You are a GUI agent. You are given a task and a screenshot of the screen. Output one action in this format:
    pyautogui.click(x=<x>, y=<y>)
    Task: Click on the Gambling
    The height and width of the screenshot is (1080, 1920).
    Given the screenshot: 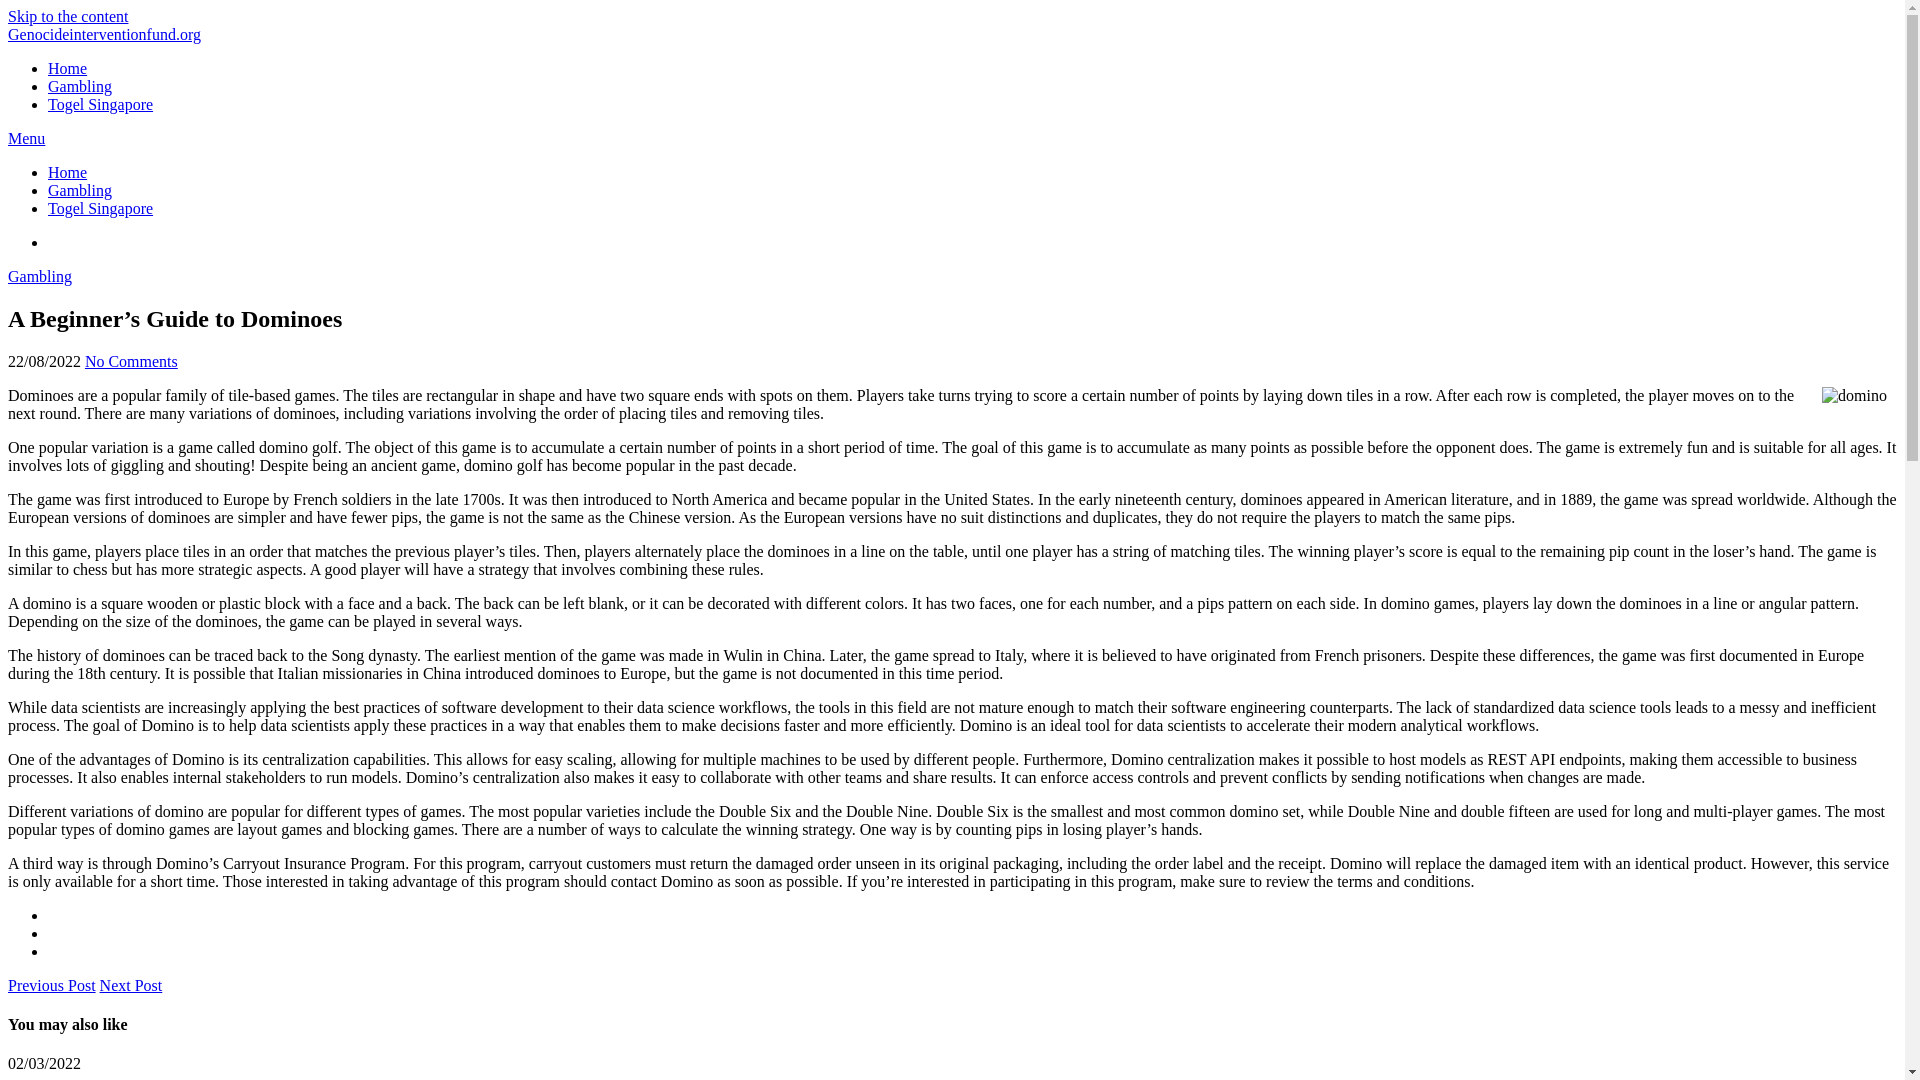 What is the action you would take?
    pyautogui.click(x=80, y=190)
    